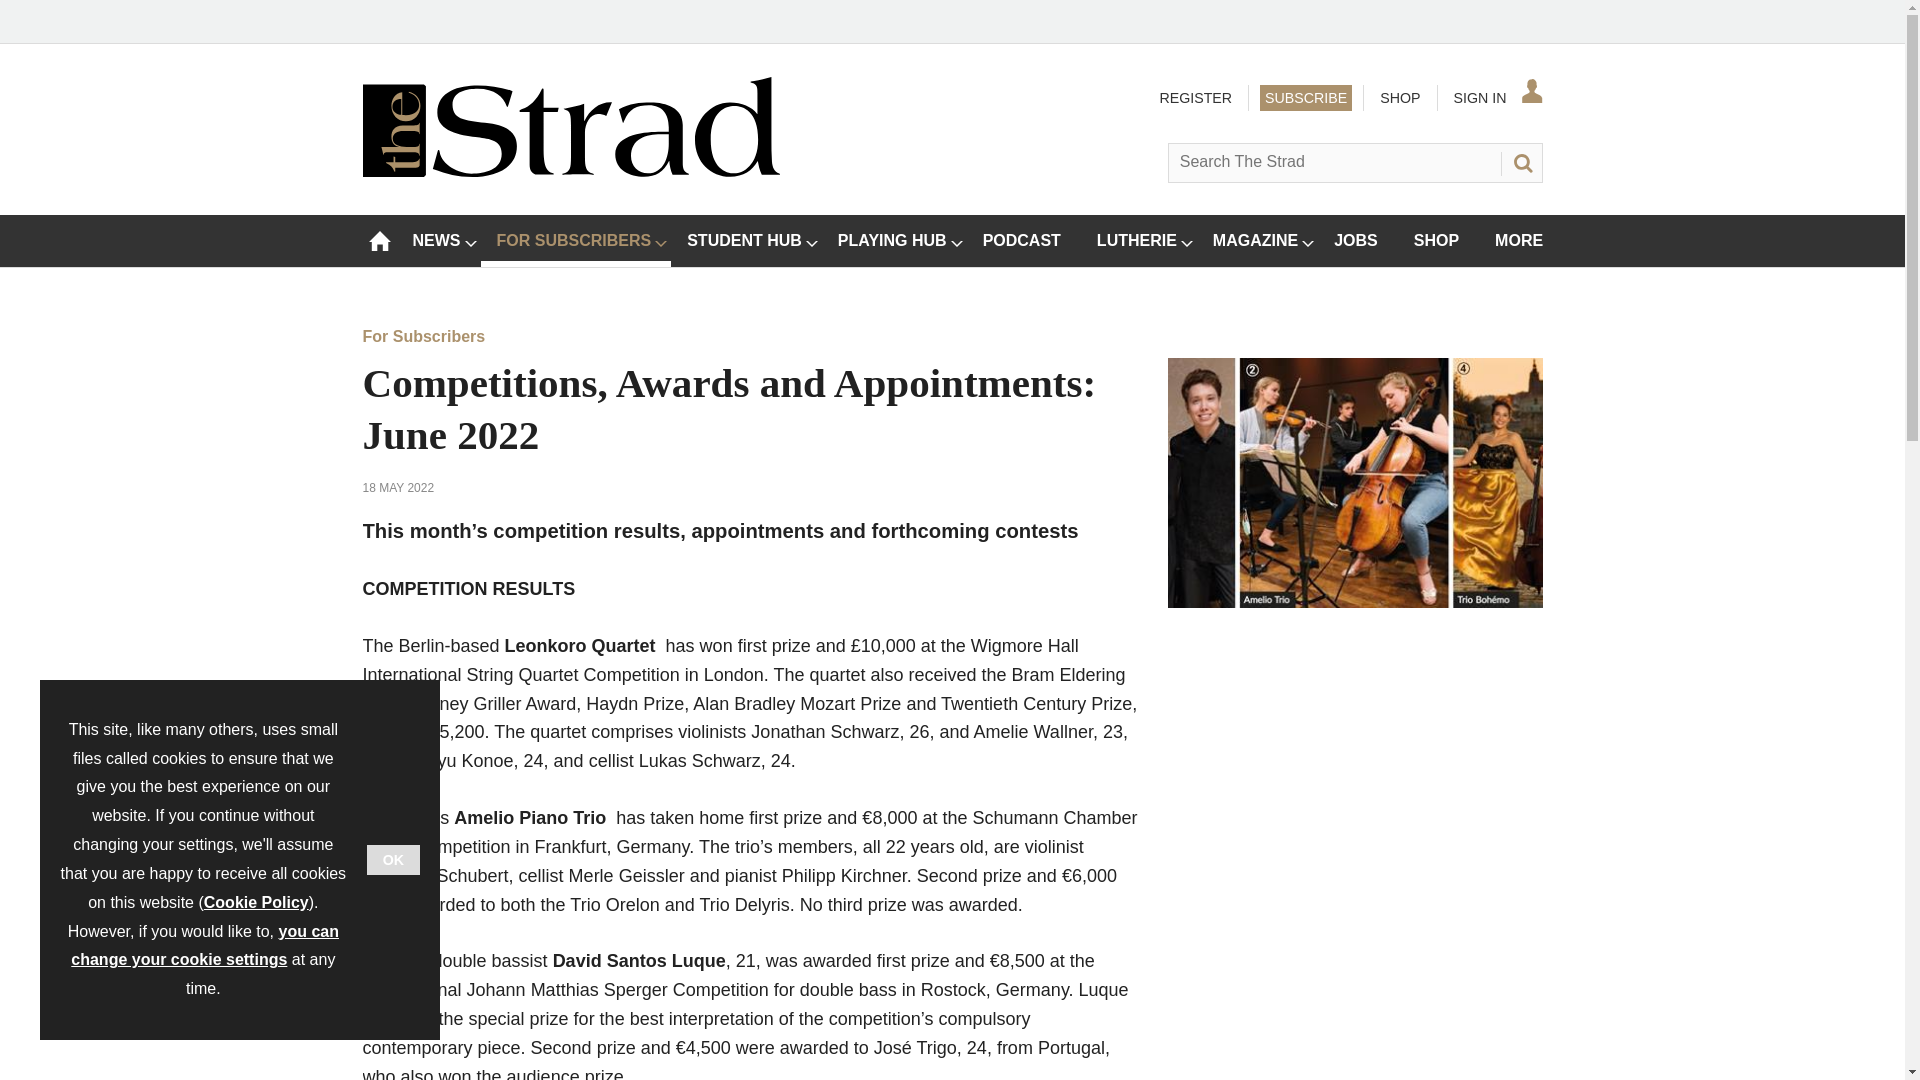 The image size is (1920, 1080). I want to click on SHOP, so click(1399, 98).